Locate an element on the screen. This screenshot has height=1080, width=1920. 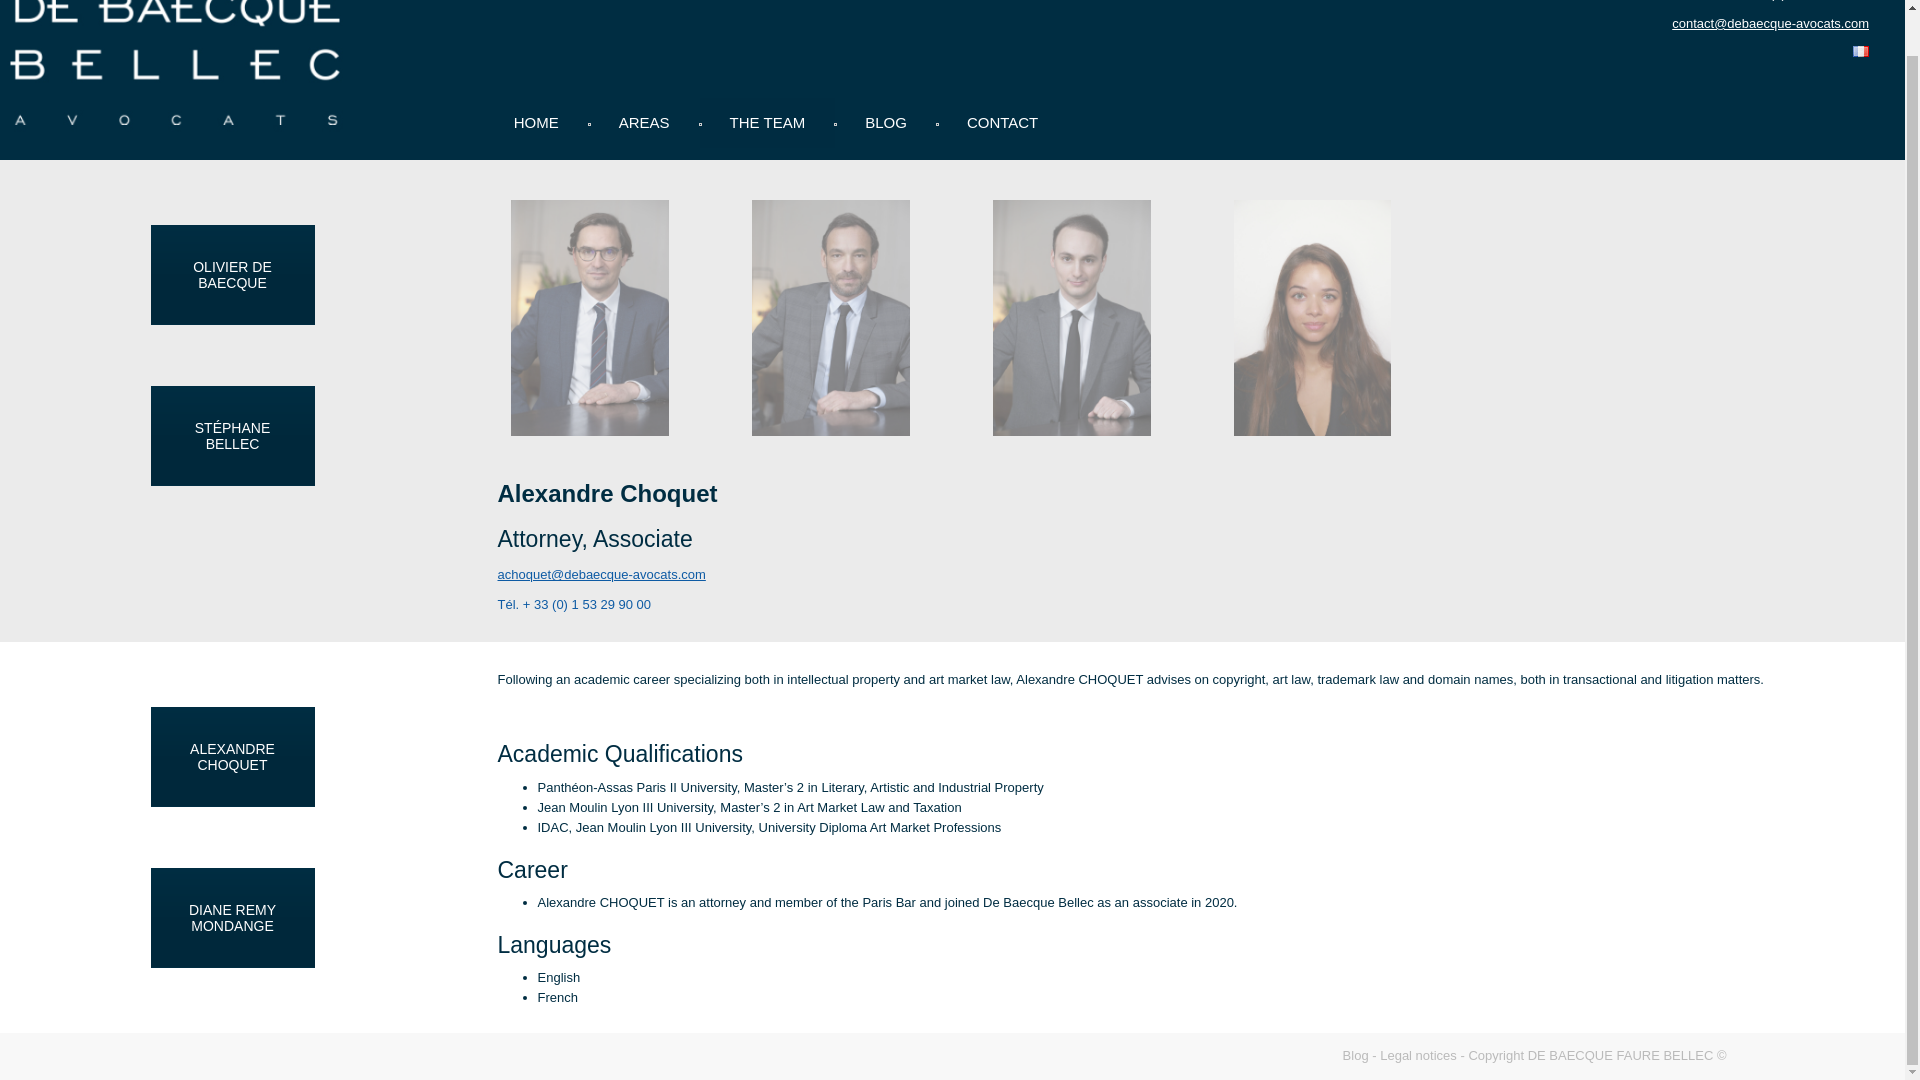
BLOG is located at coordinates (886, 122).